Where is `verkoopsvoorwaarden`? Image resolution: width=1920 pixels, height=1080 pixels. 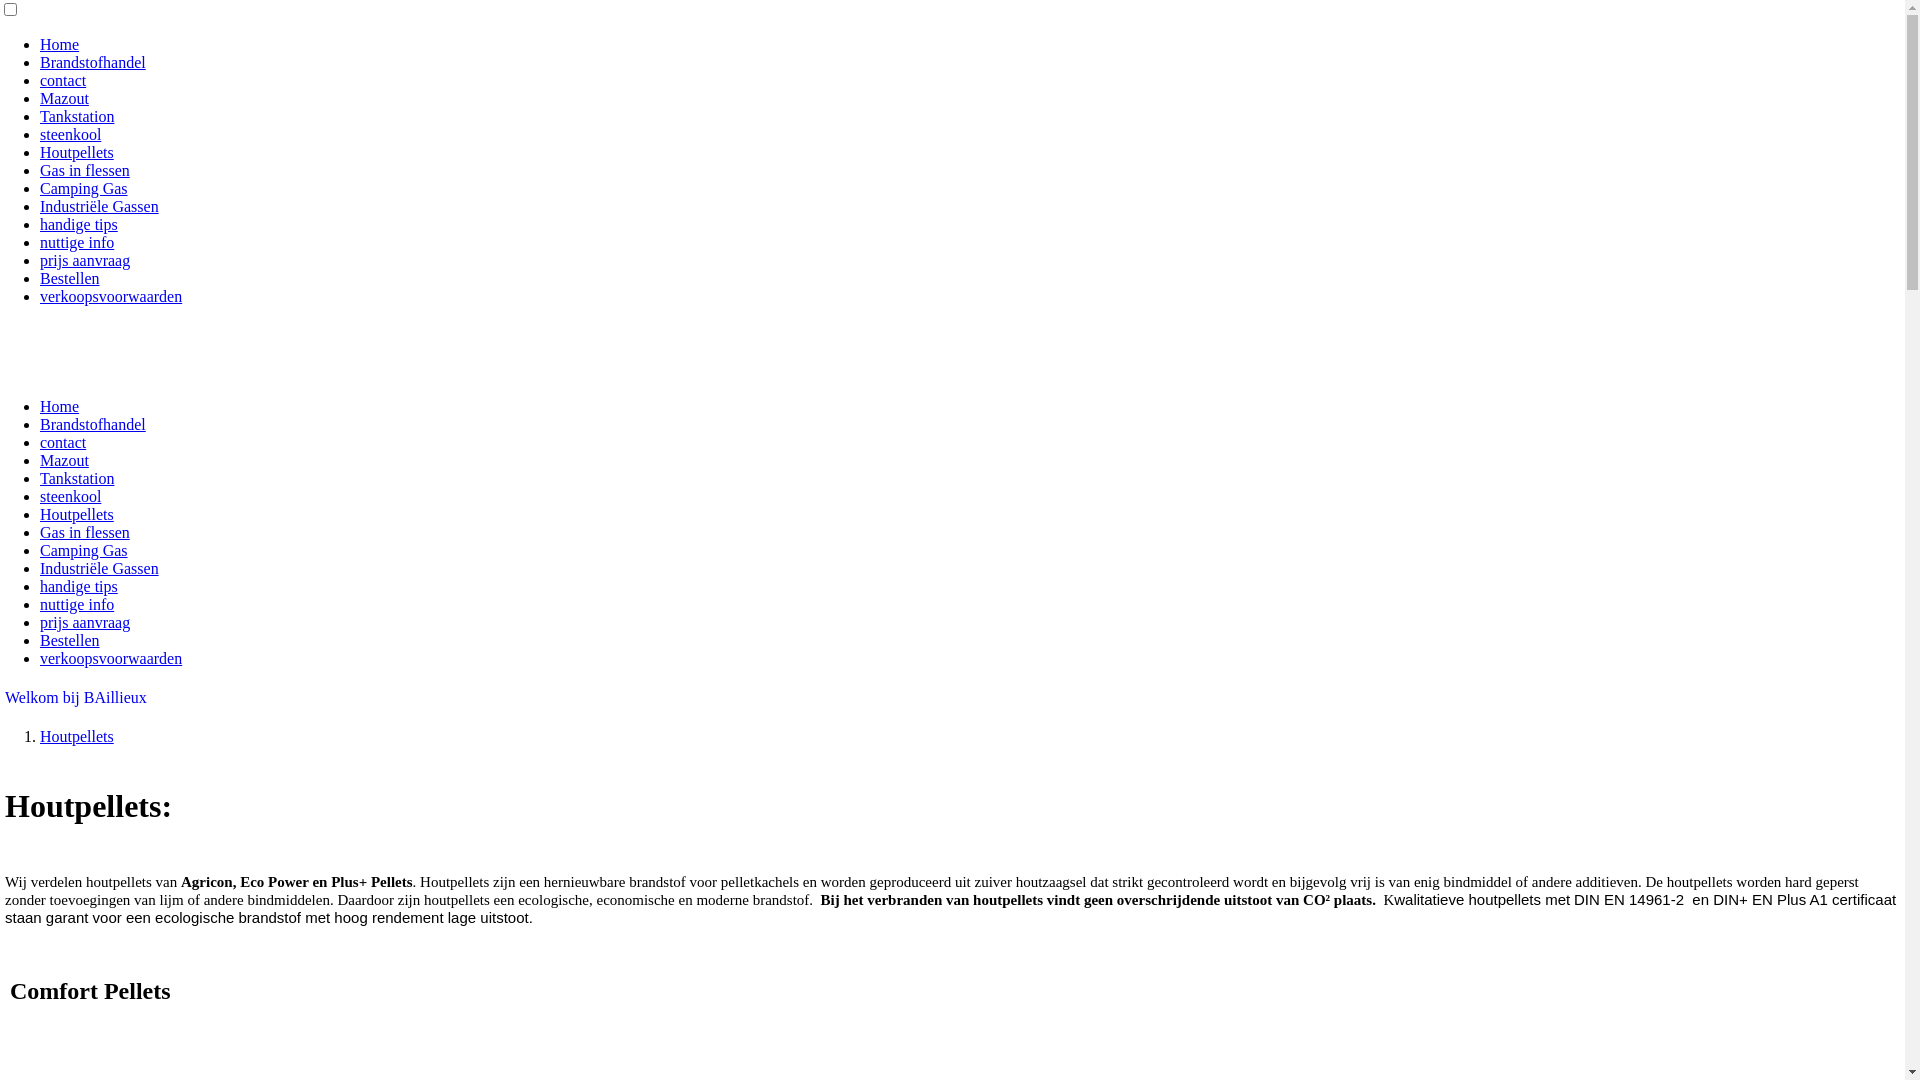 verkoopsvoorwaarden is located at coordinates (111, 658).